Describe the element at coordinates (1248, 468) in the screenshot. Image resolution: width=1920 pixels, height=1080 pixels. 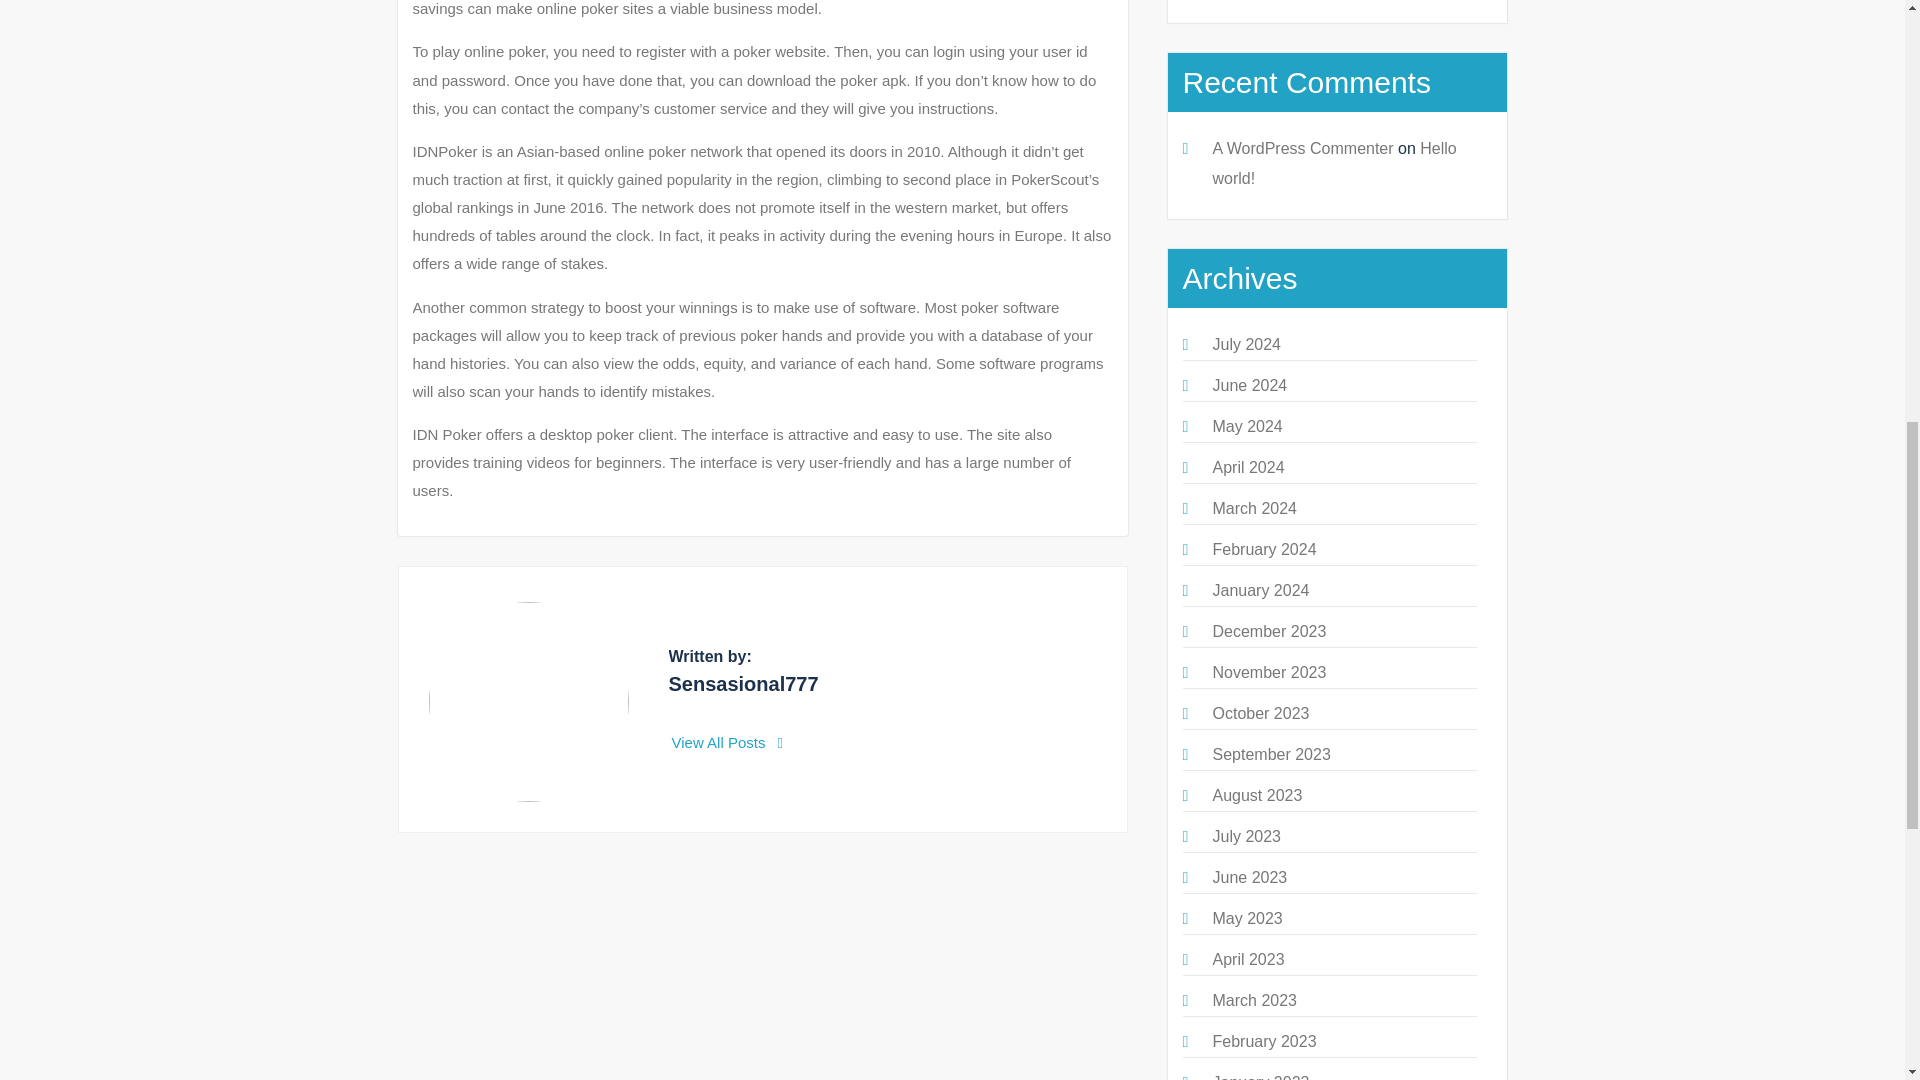
I see `April 2024` at that location.